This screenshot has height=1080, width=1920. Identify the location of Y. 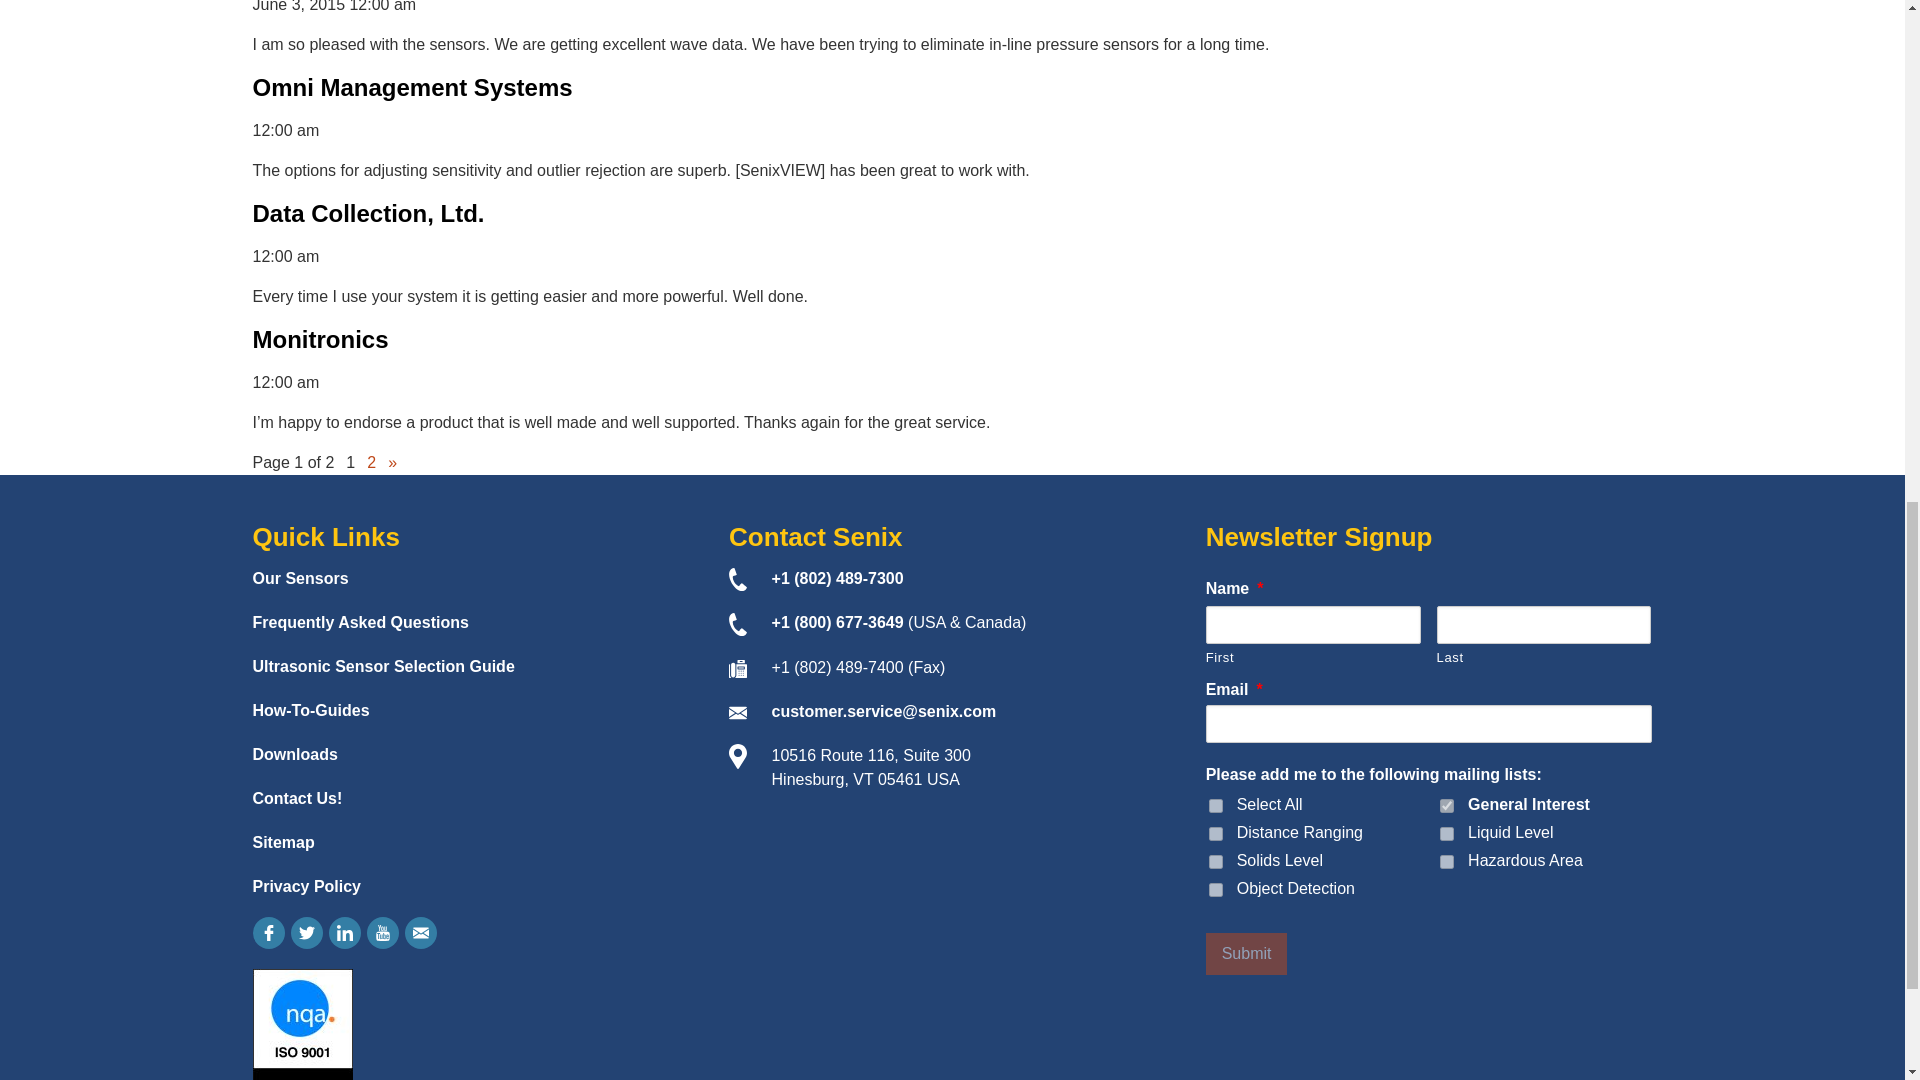
(1446, 862).